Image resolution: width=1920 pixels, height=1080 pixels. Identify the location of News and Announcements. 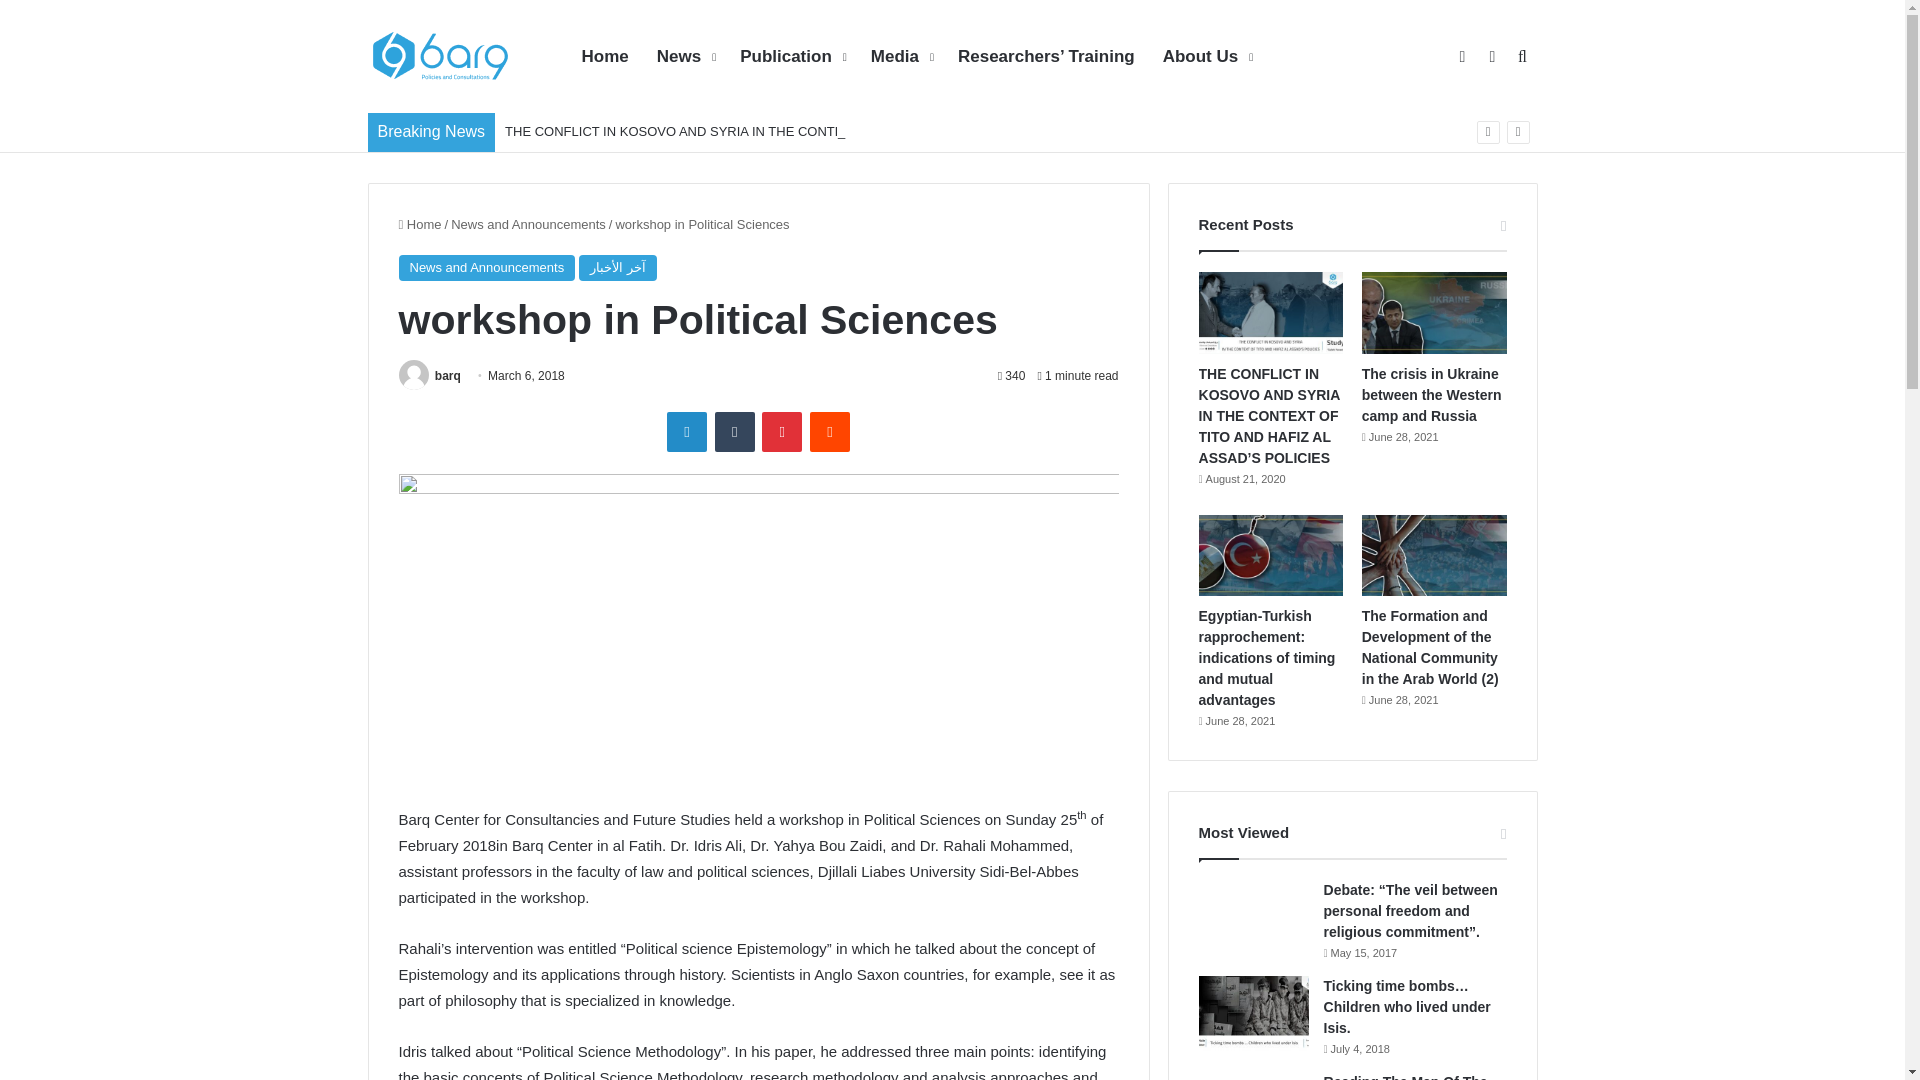
(528, 224).